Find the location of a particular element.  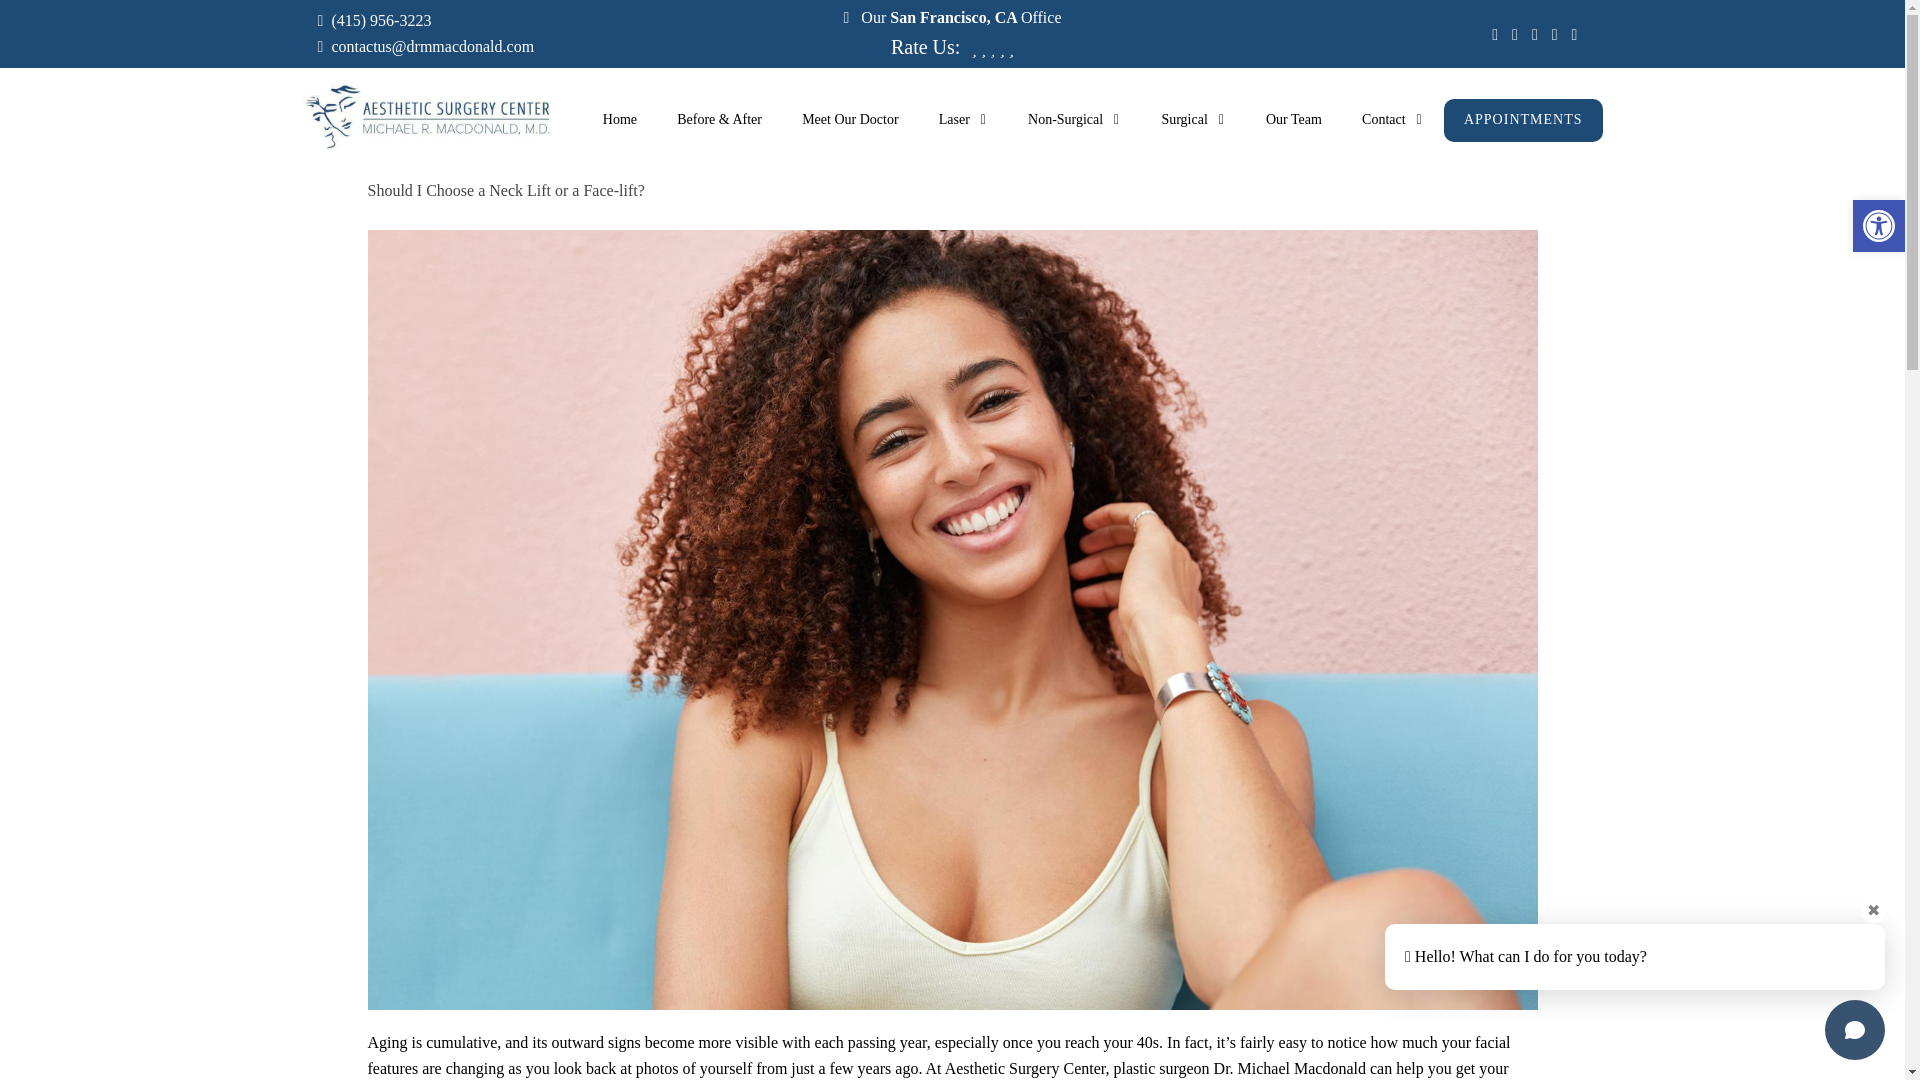

Meet Our Doctor is located at coordinates (849, 120).